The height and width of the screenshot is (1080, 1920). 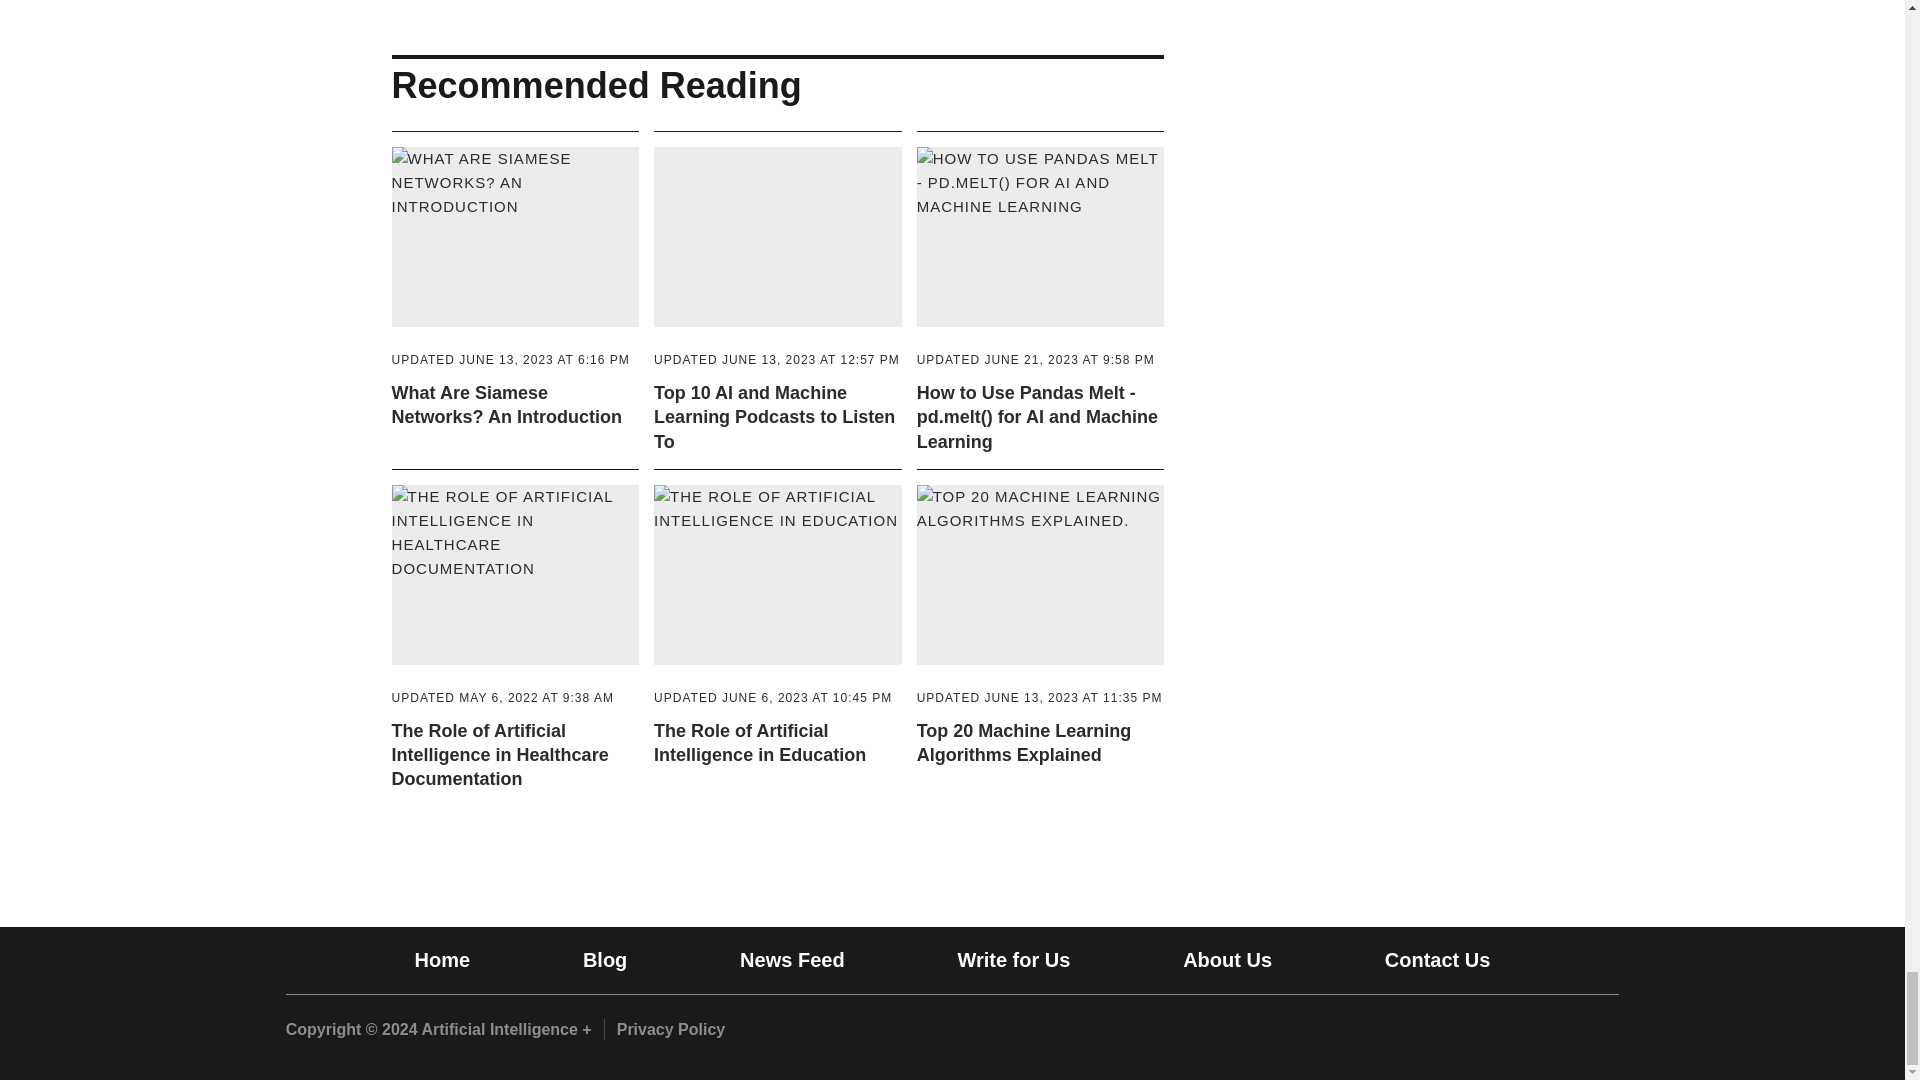 What do you see at coordinates (774, 418) in the screenshot?
I see `Top 10 AI and Machine Learning Podcasts to Listen To` at bounding box center [774, 418].